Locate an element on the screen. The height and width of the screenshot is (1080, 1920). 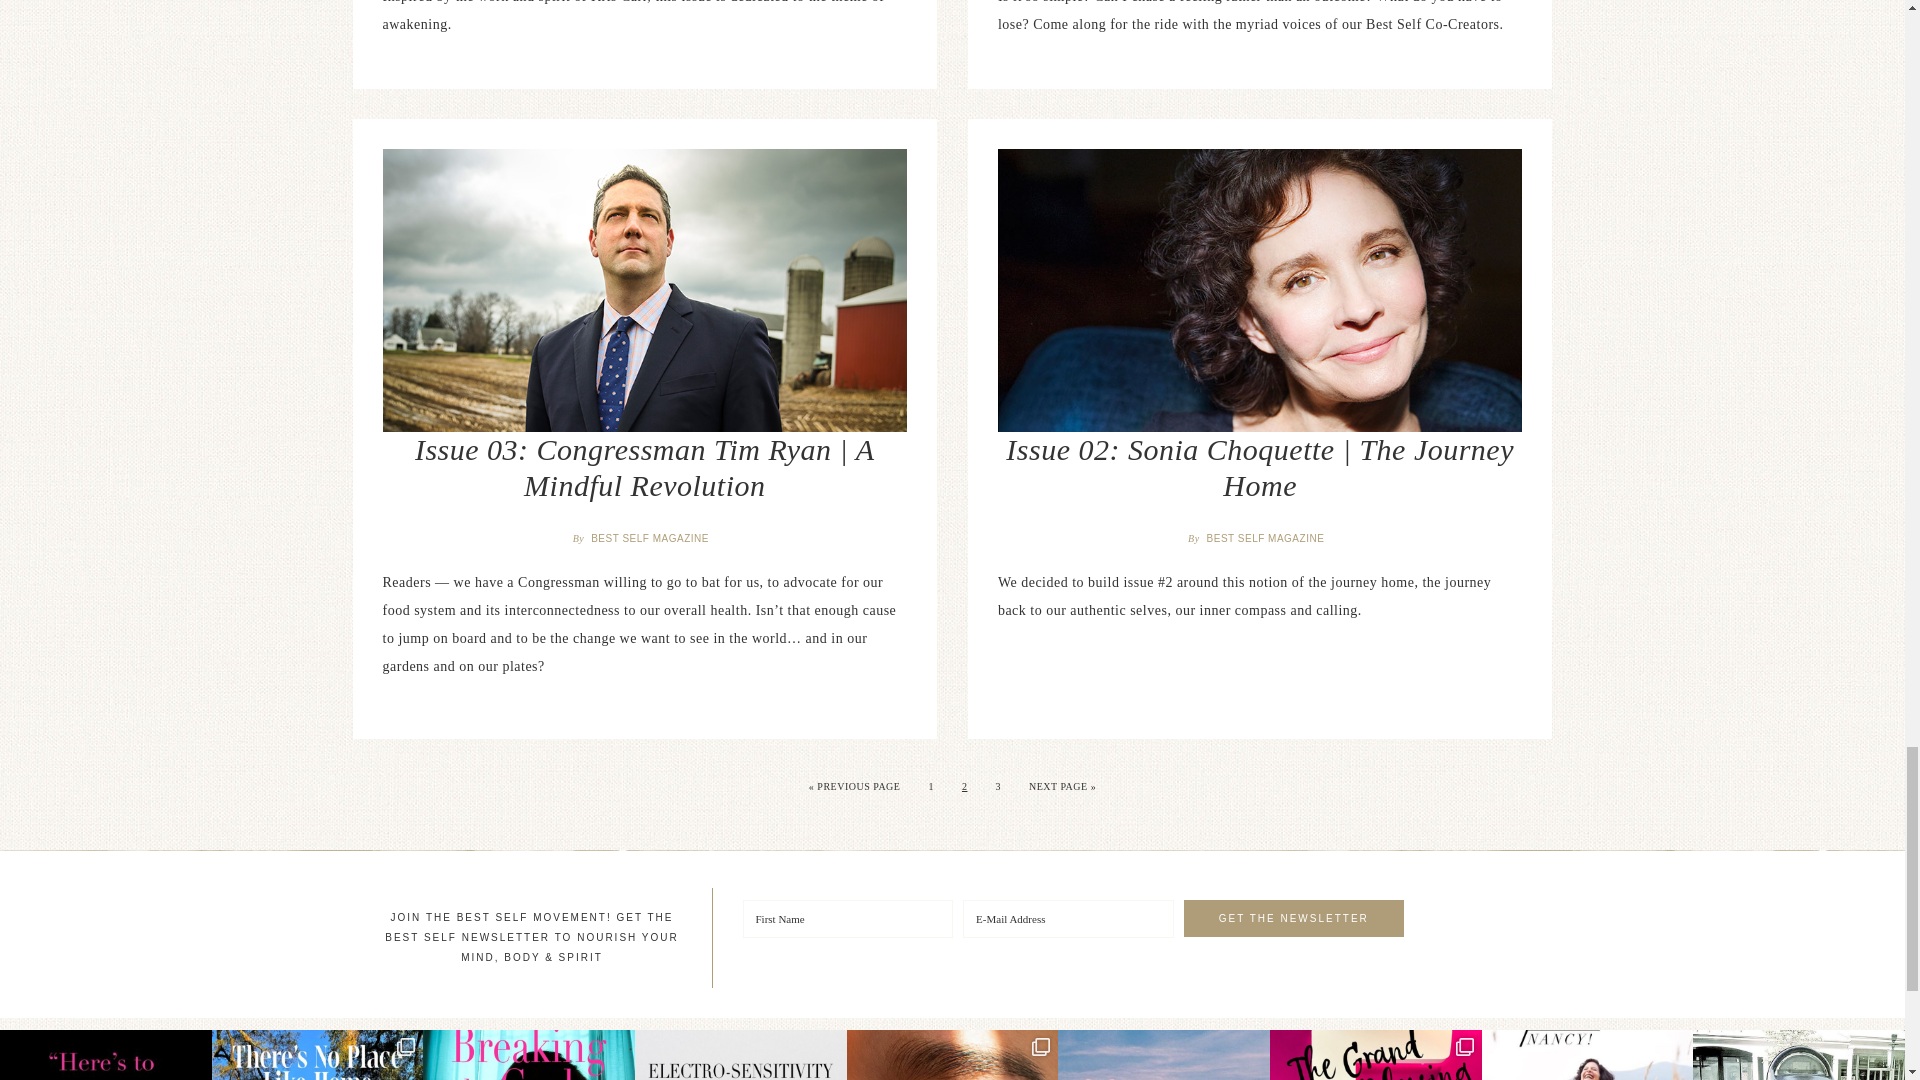
GET THE NEWSLETTER is located at coordinates (1294, 918).